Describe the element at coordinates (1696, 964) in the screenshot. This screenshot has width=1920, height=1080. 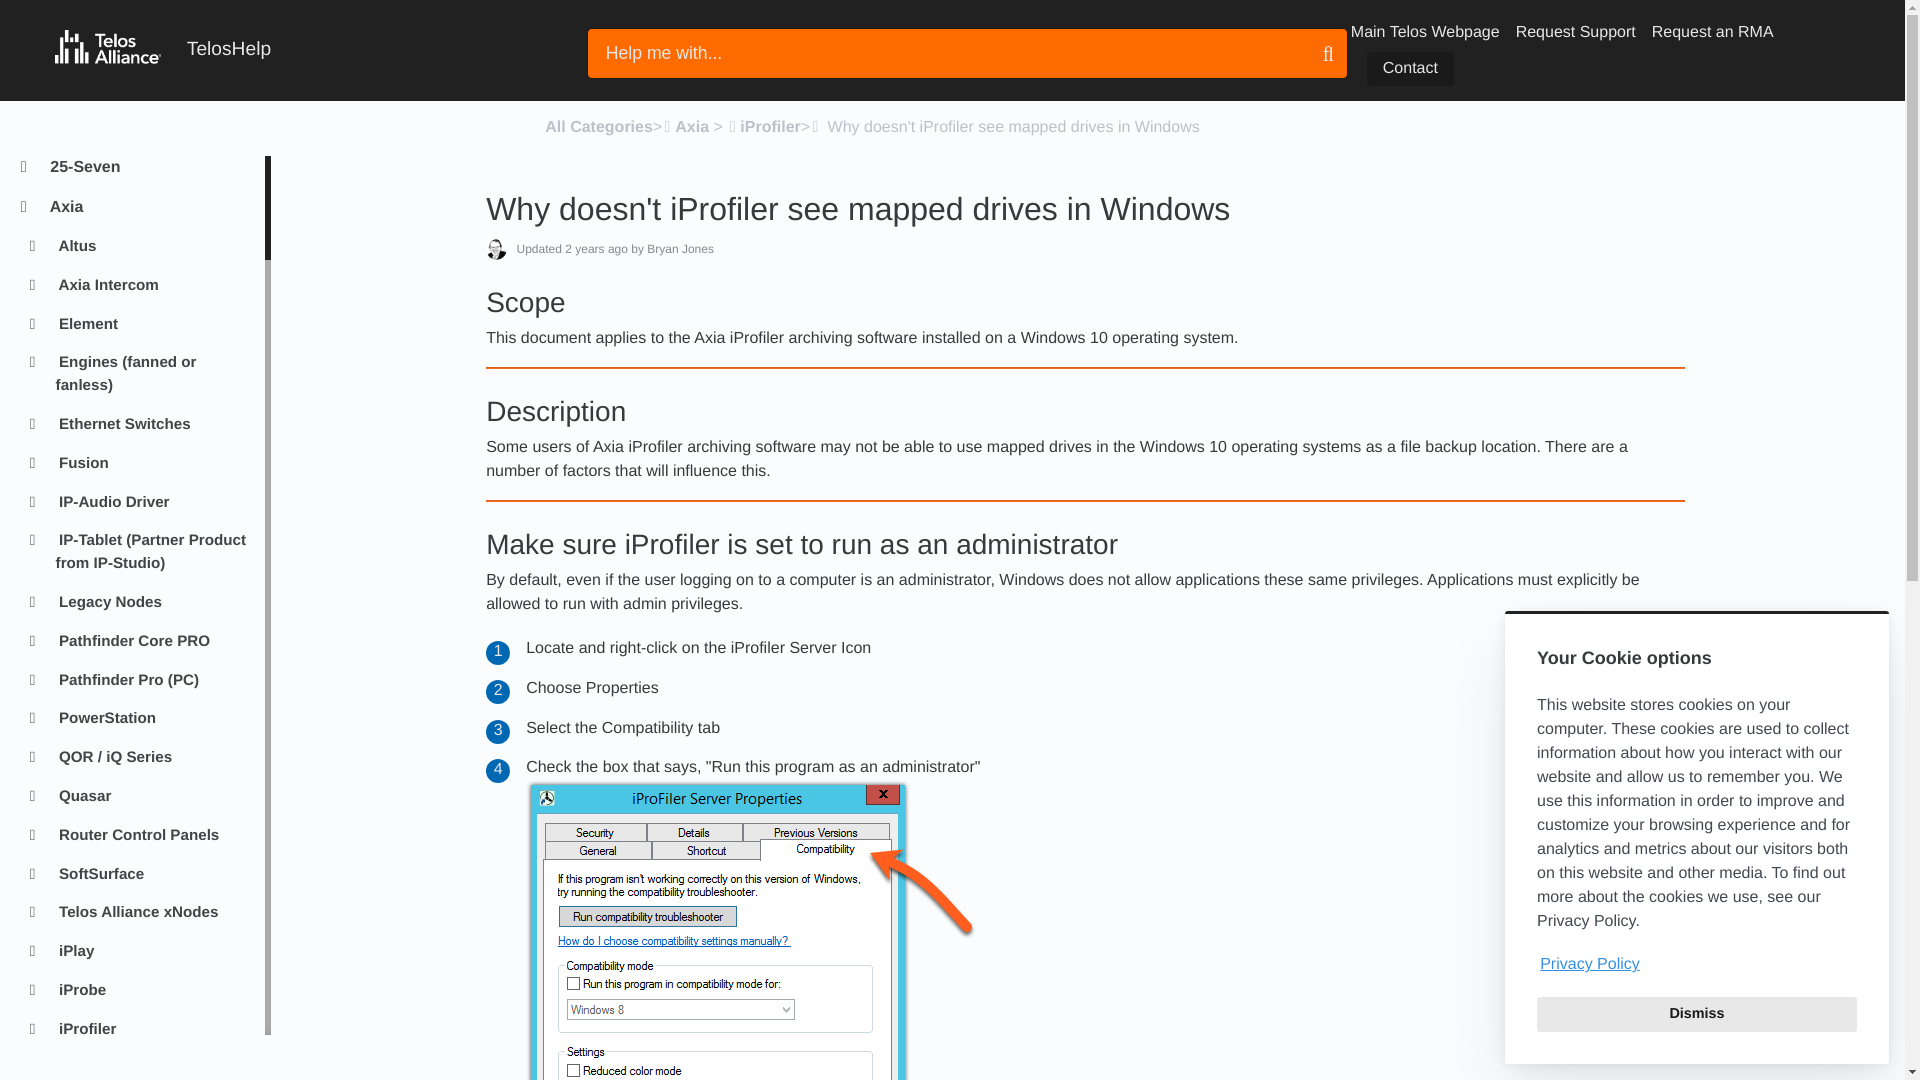
I see `Privacy Policy` at that location.